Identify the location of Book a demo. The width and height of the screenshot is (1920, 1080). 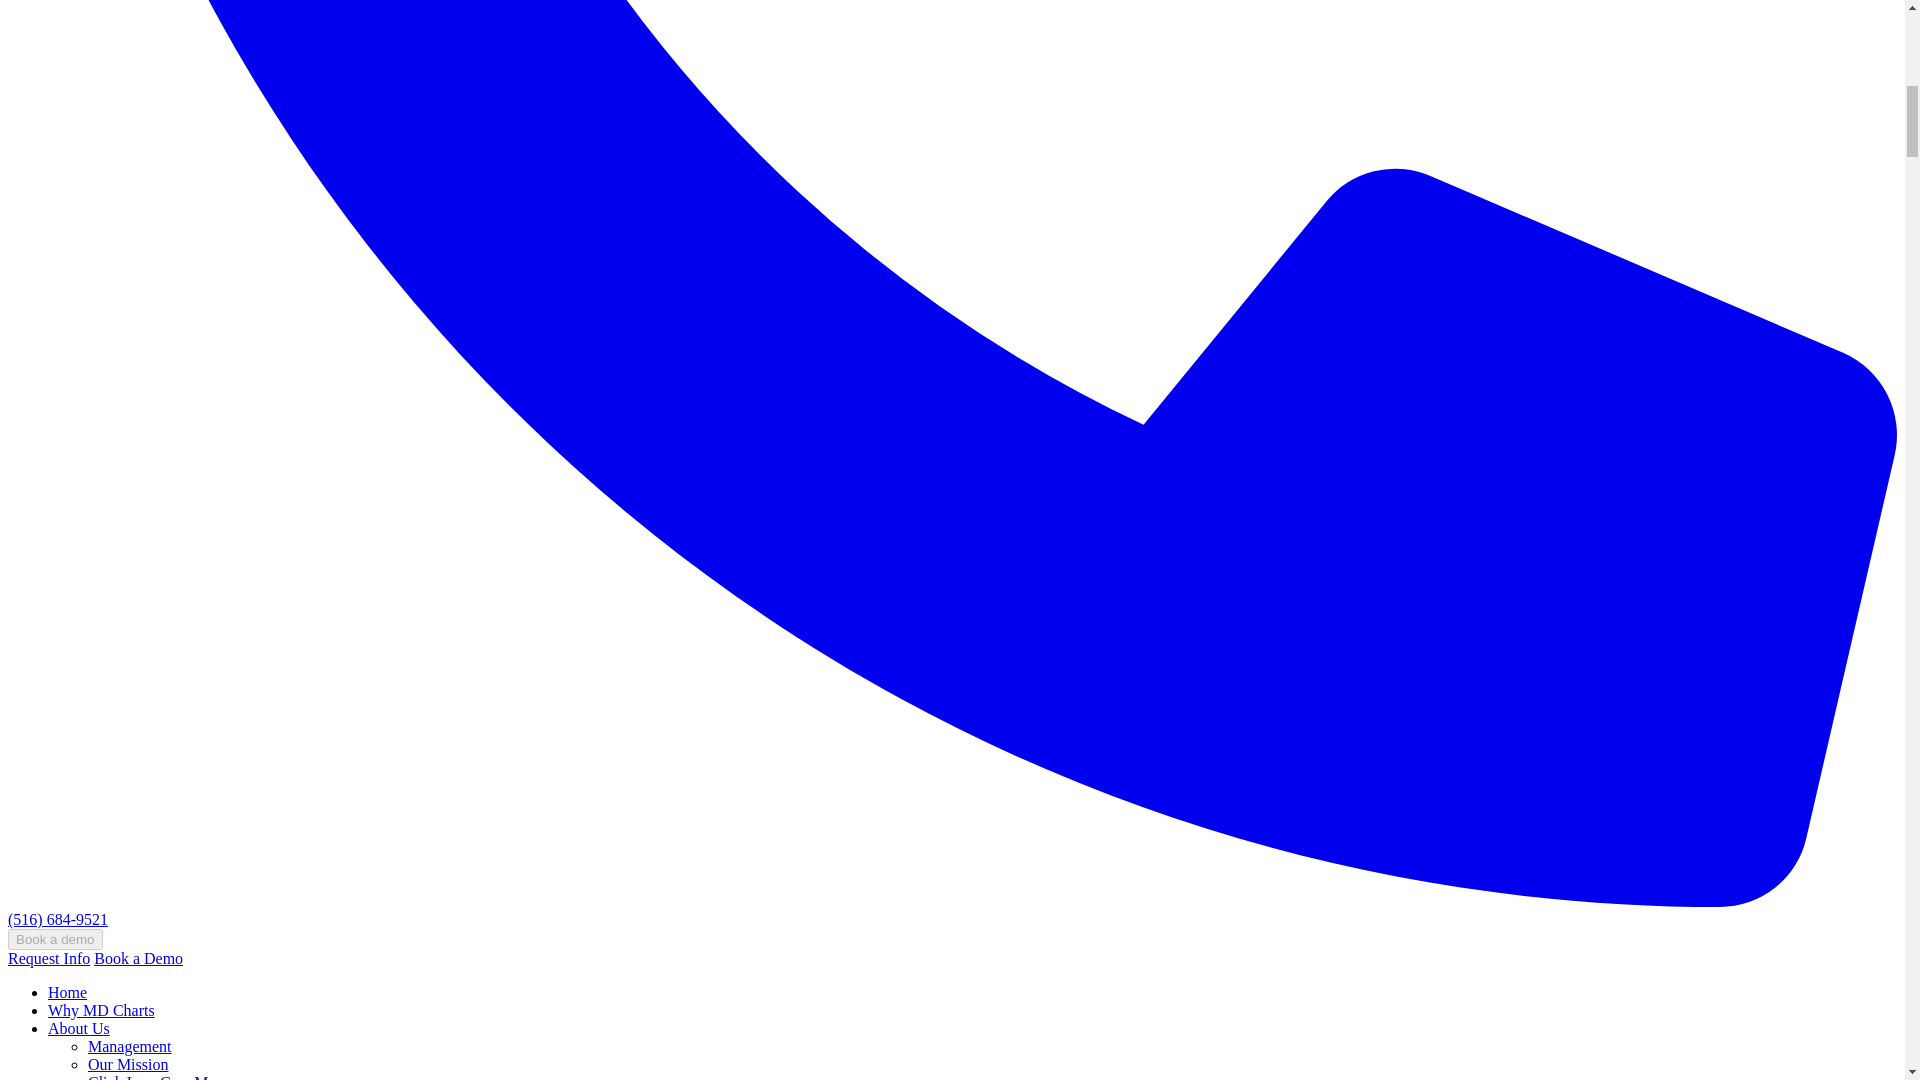
(55, 939).